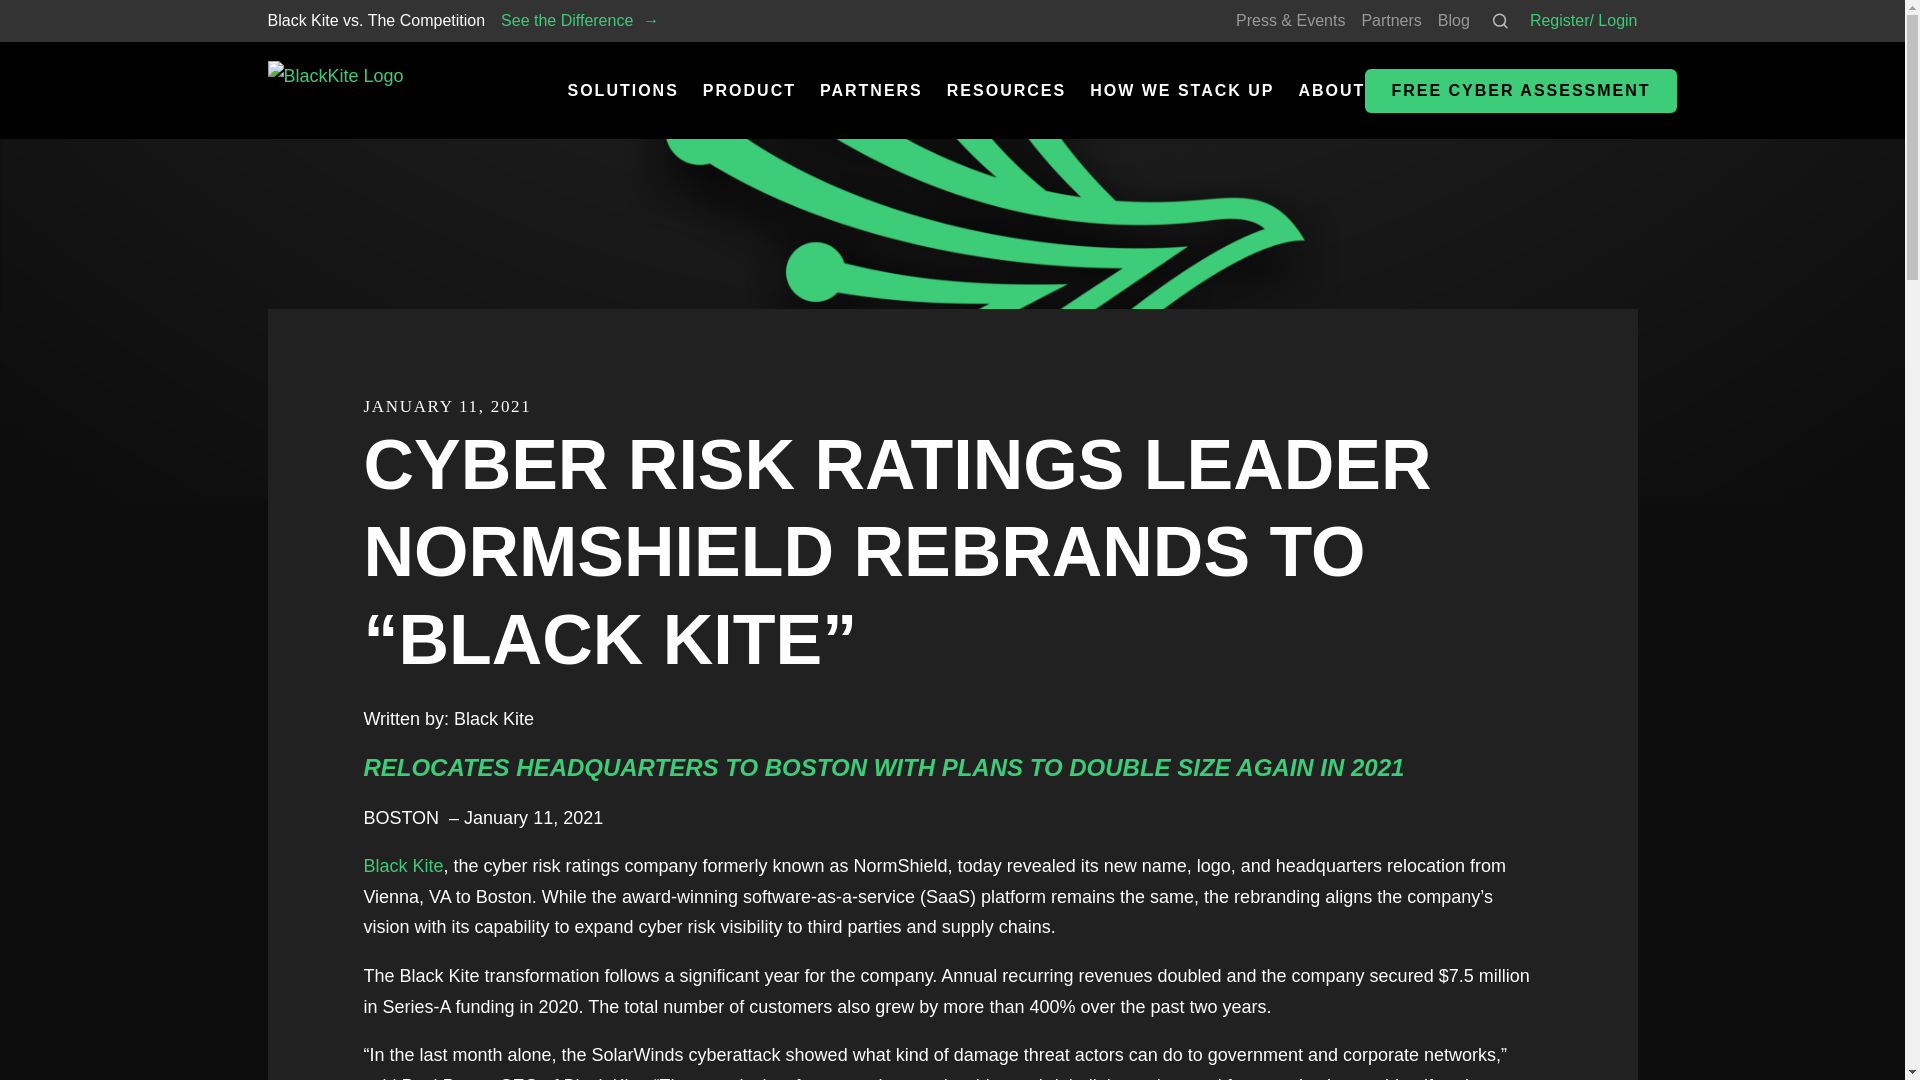  I want to click on PARTNERS, so click(871, 90).